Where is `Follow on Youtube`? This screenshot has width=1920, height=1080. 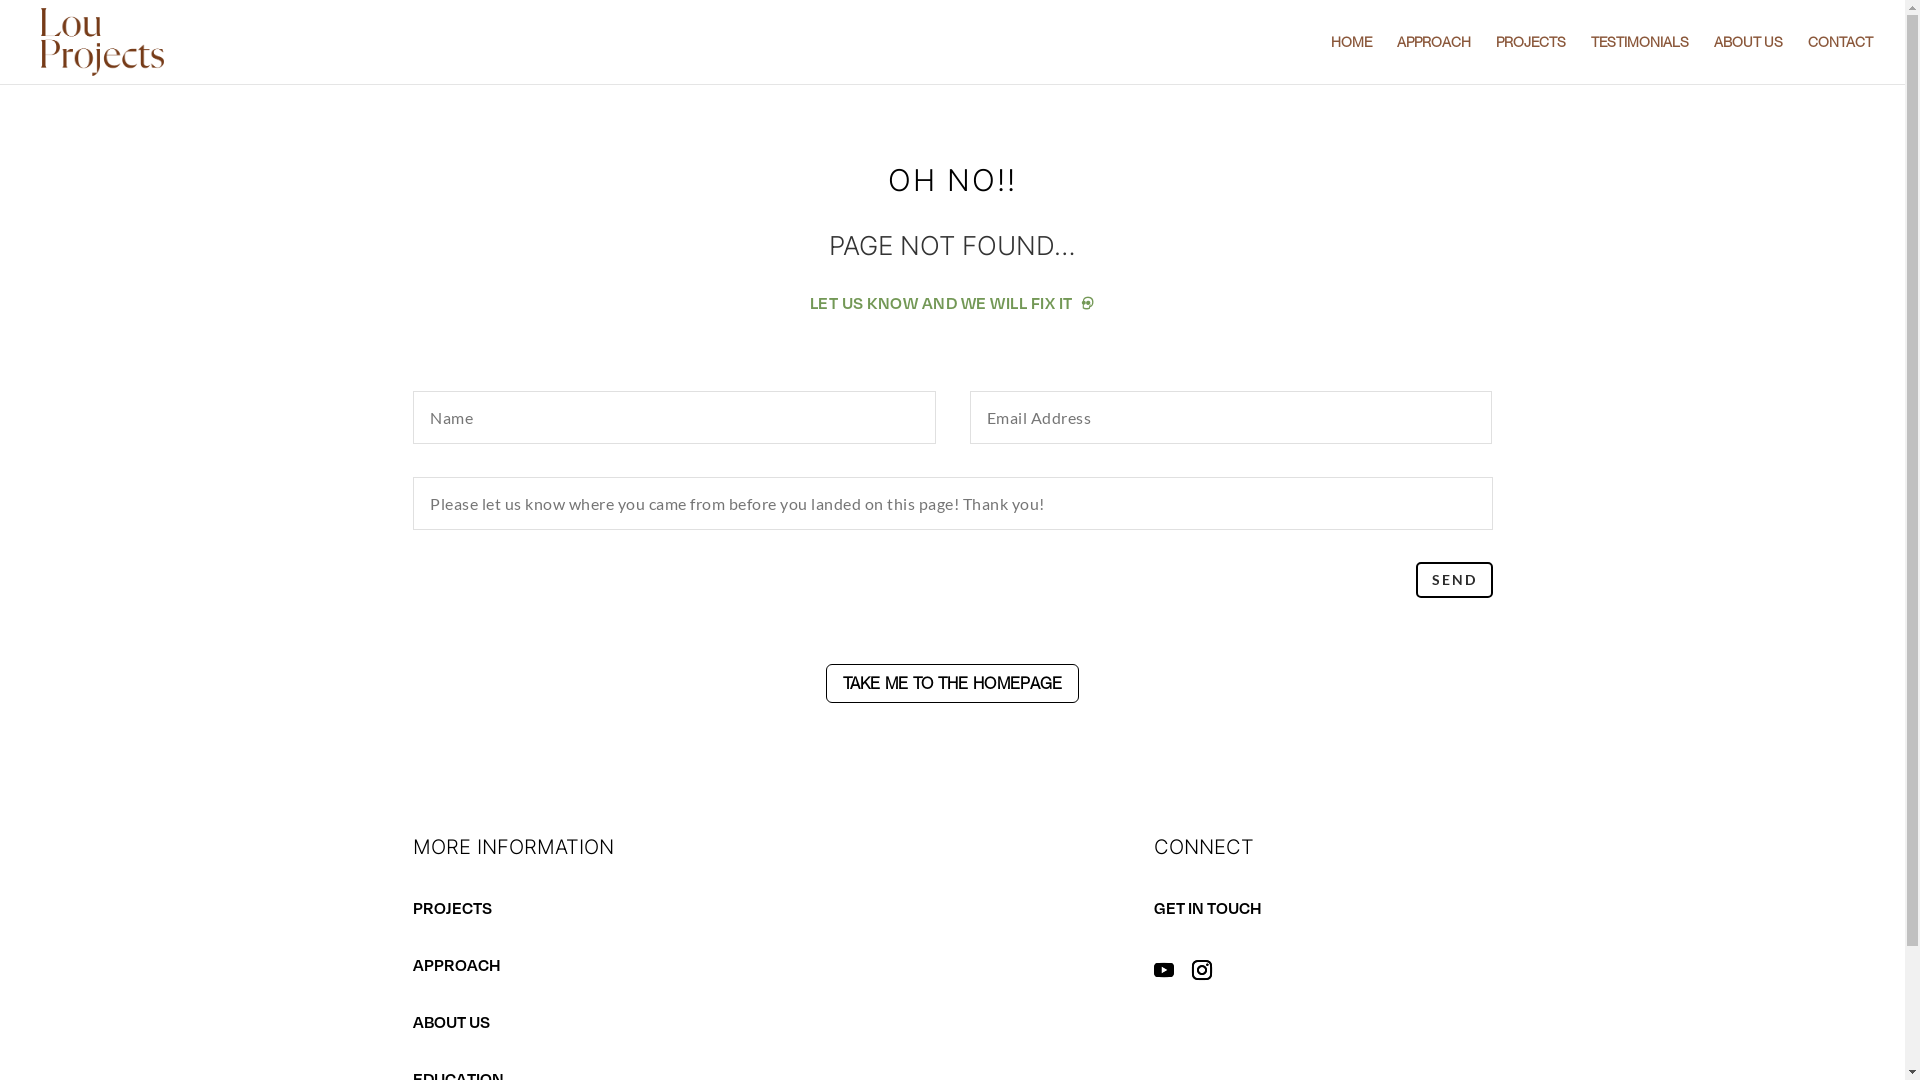 Follow on Youtube is located at coordinates (1164, 970).